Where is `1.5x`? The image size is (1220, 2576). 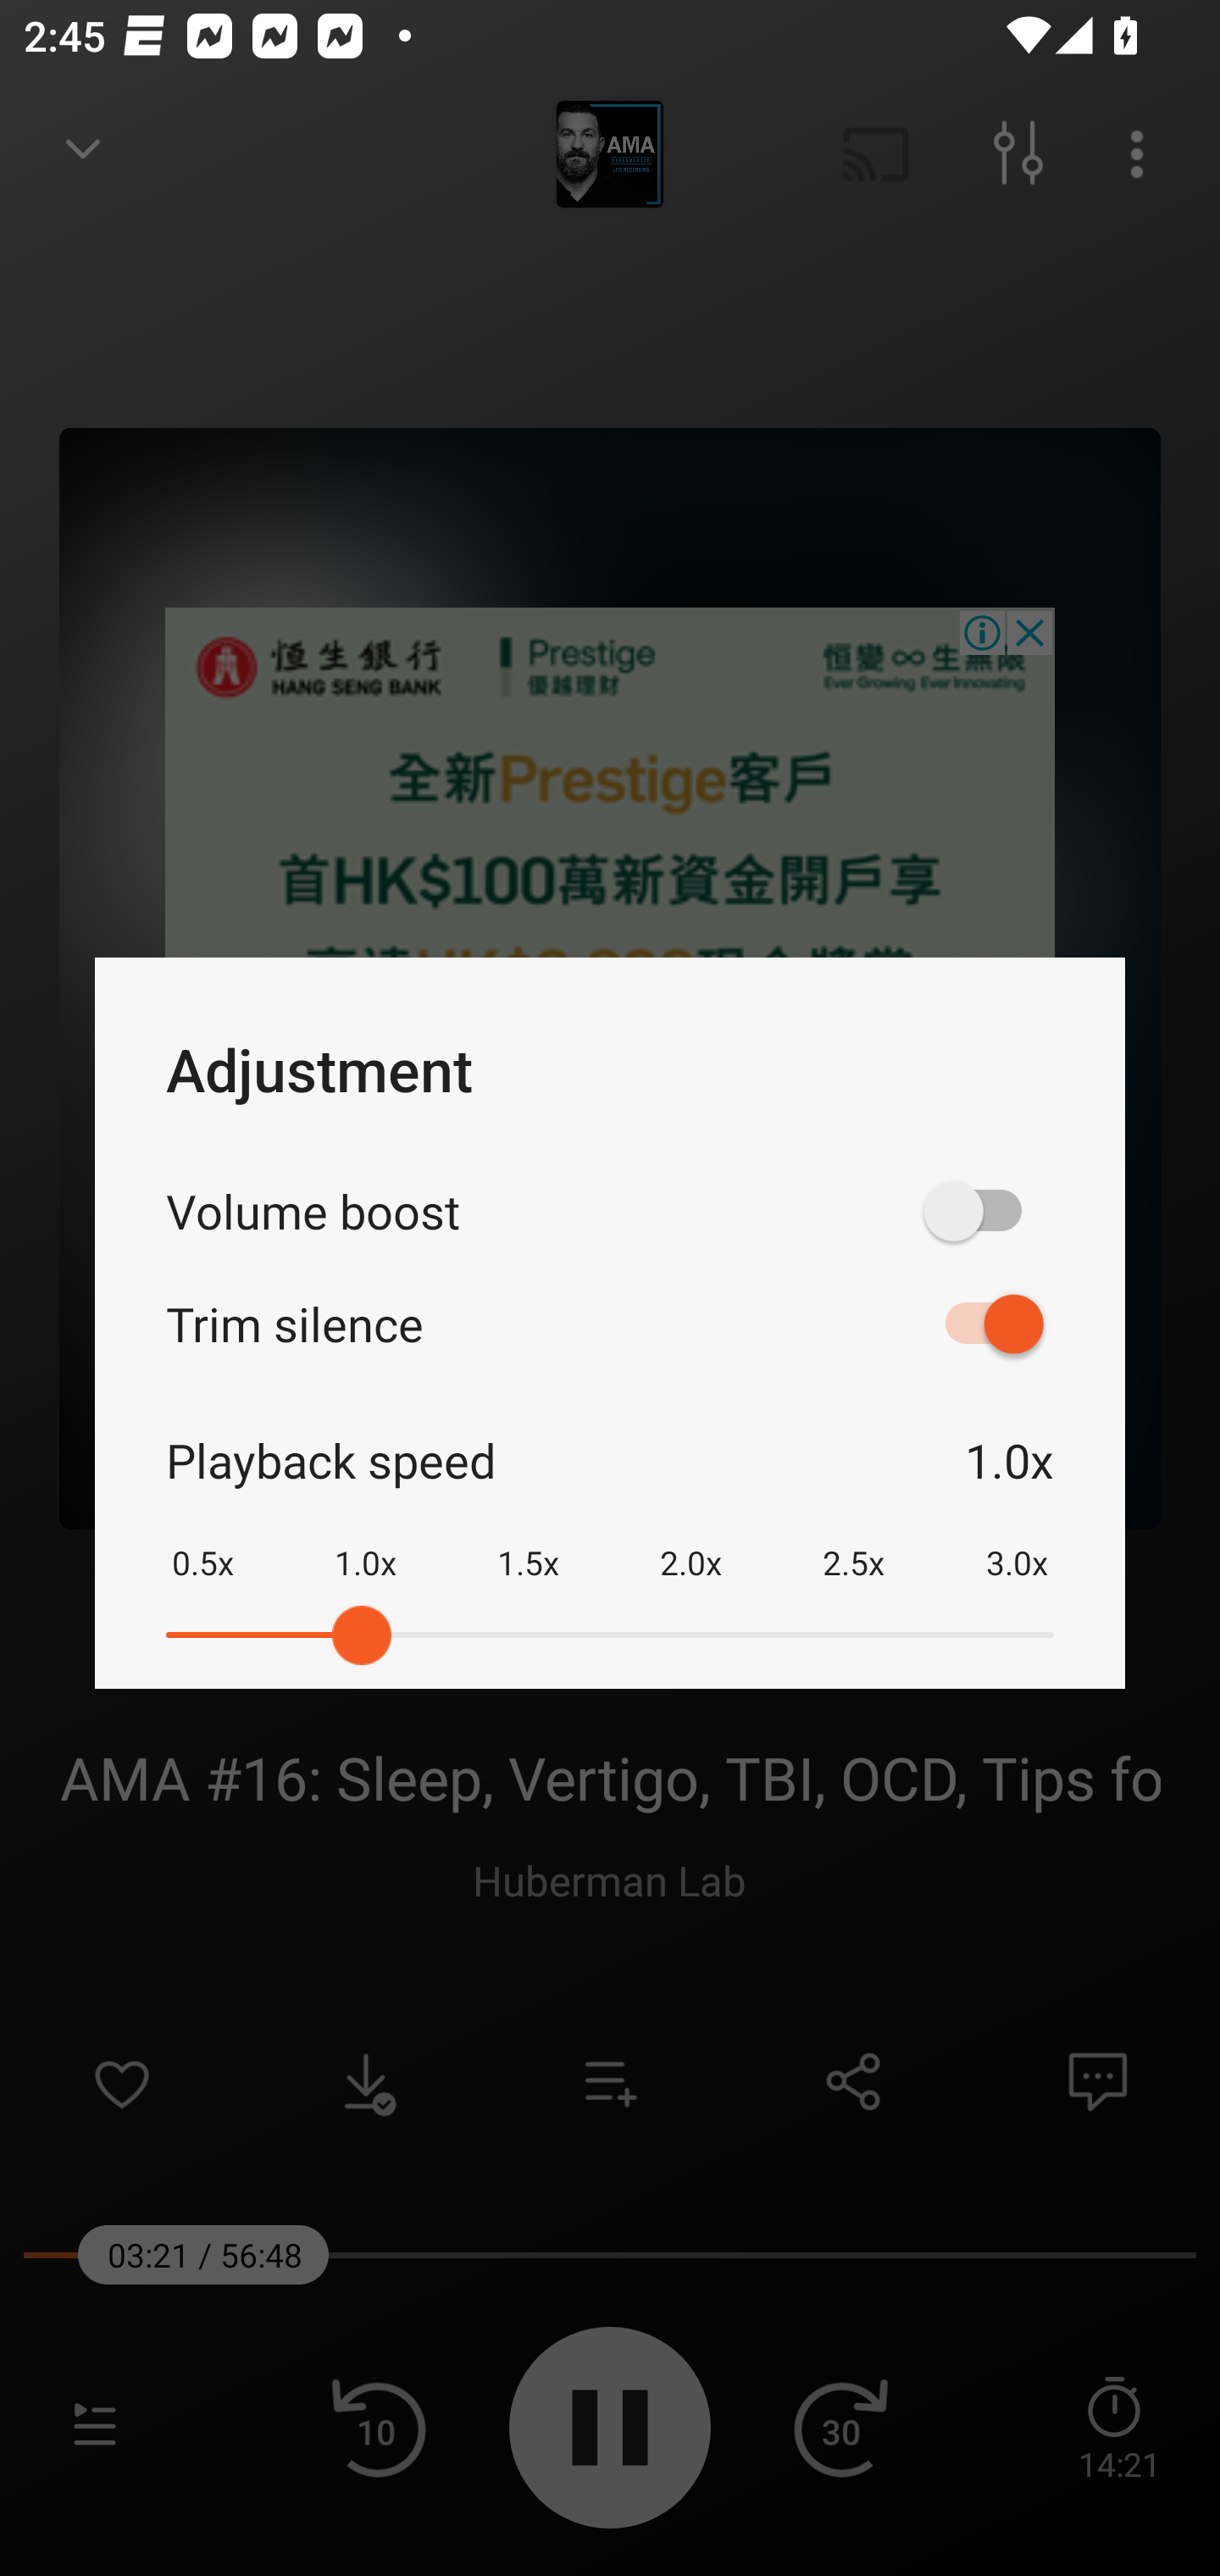 1.5x is located at coordinates (528, 1541).